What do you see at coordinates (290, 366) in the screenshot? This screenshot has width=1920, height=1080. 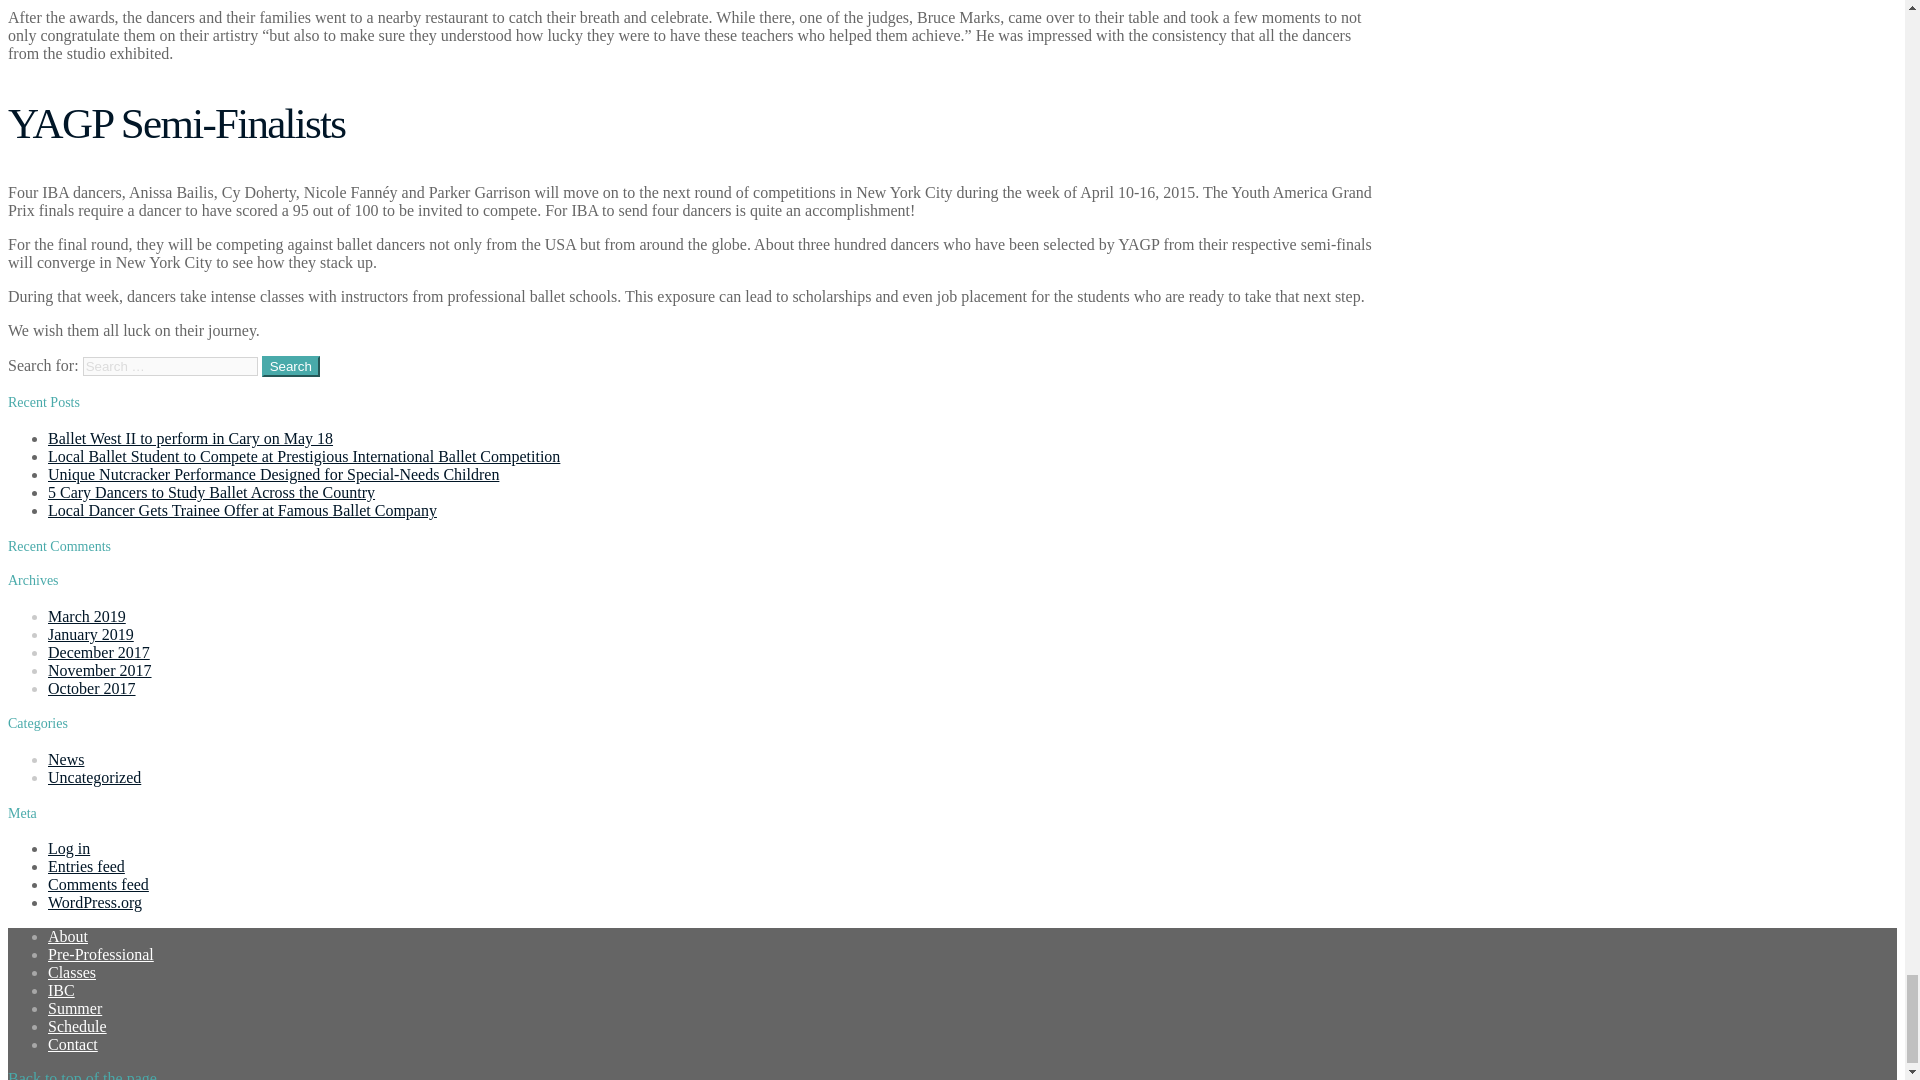 I see `Search` at bounding box center [290, 366].